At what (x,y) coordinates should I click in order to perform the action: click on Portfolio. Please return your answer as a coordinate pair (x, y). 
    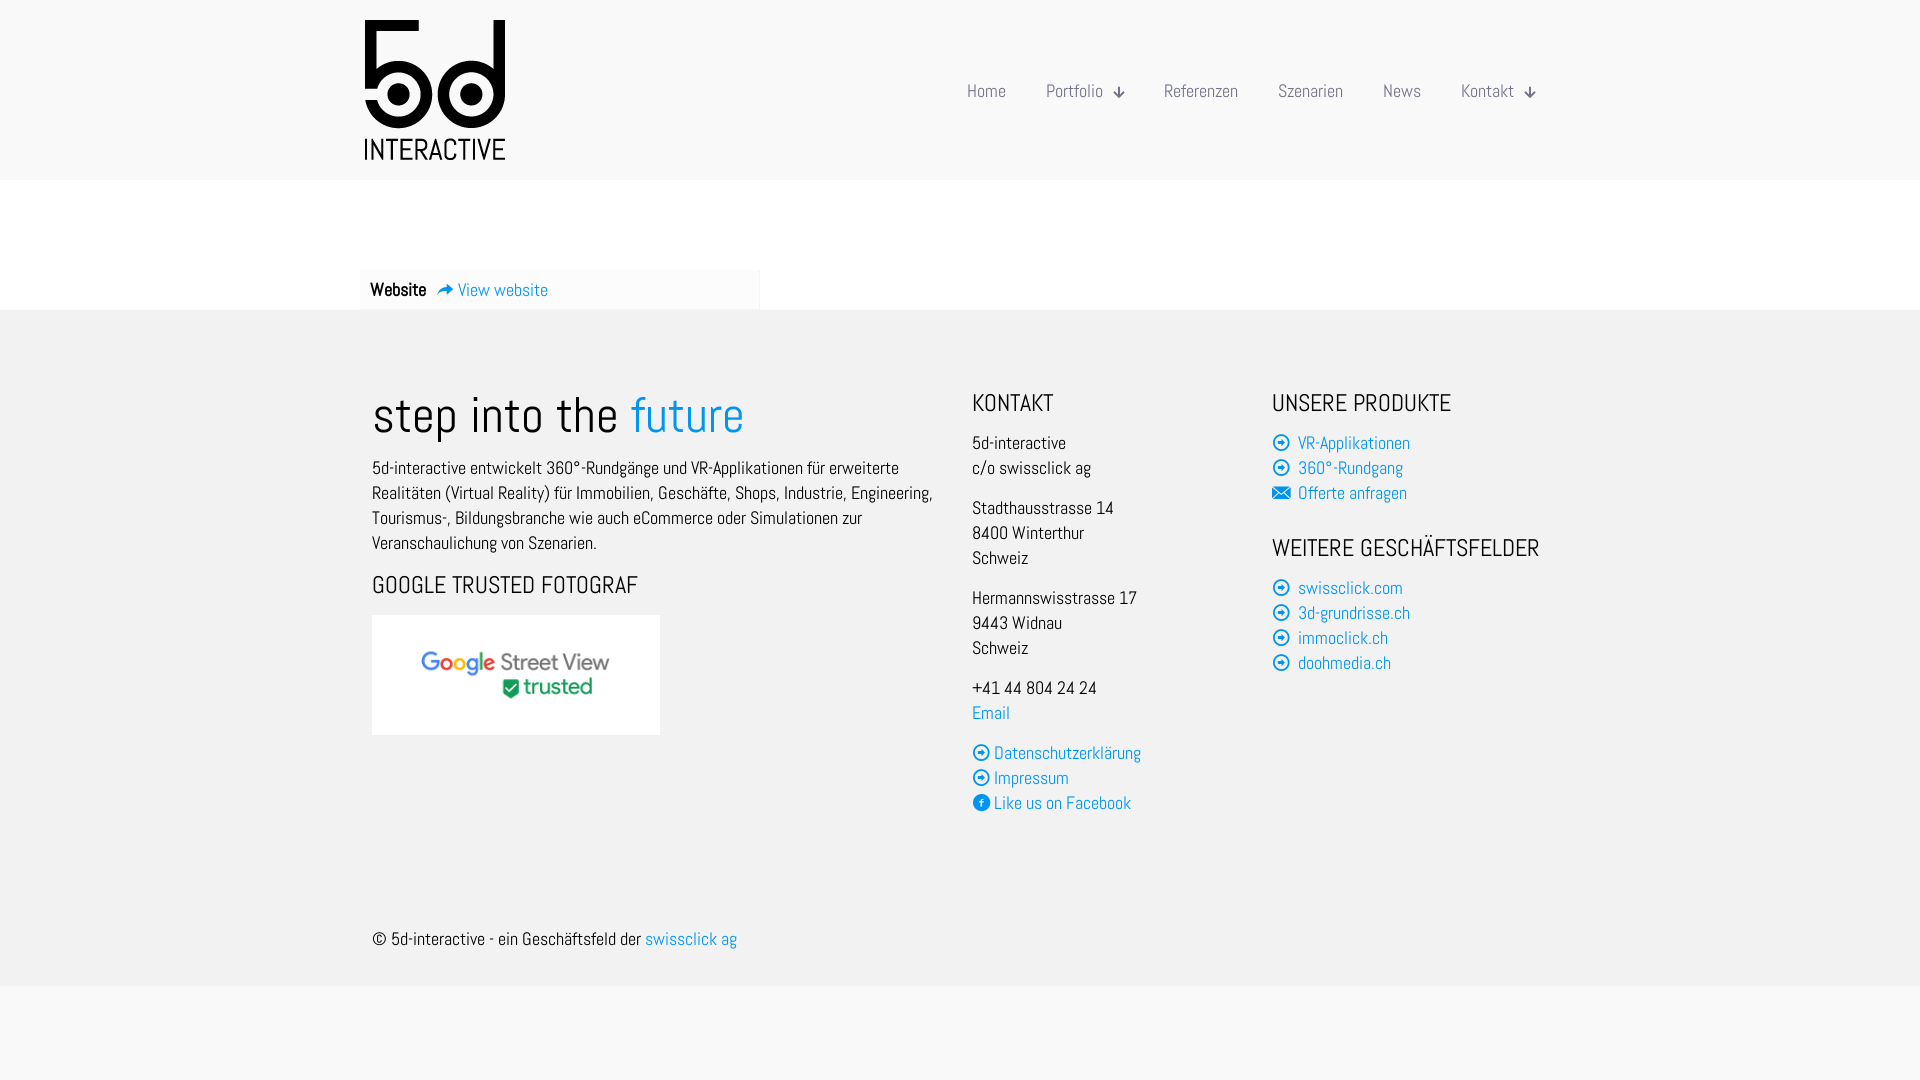
    Looking at the image, I should click on (1085, 90).